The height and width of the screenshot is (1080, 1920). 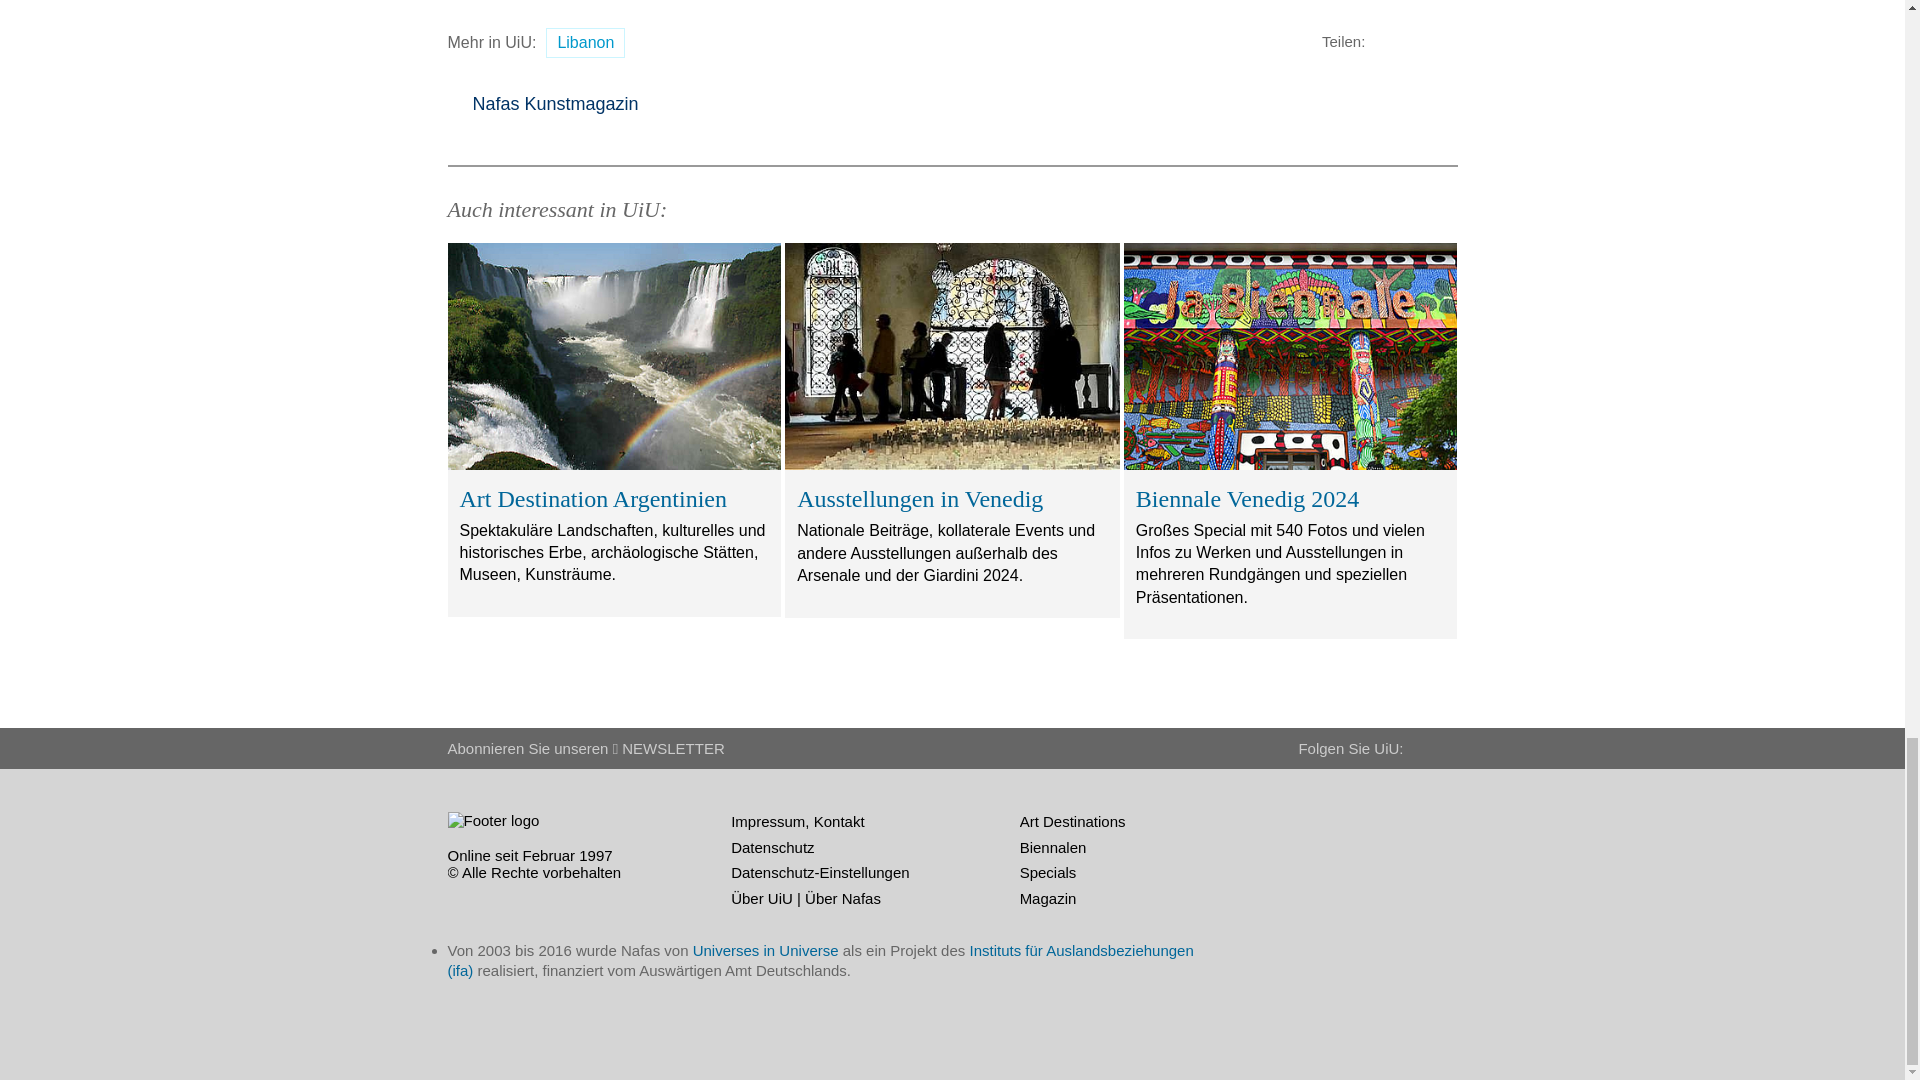 I want to click on Ausstellungen in Venedig 2024, so click(x=952, y=430).